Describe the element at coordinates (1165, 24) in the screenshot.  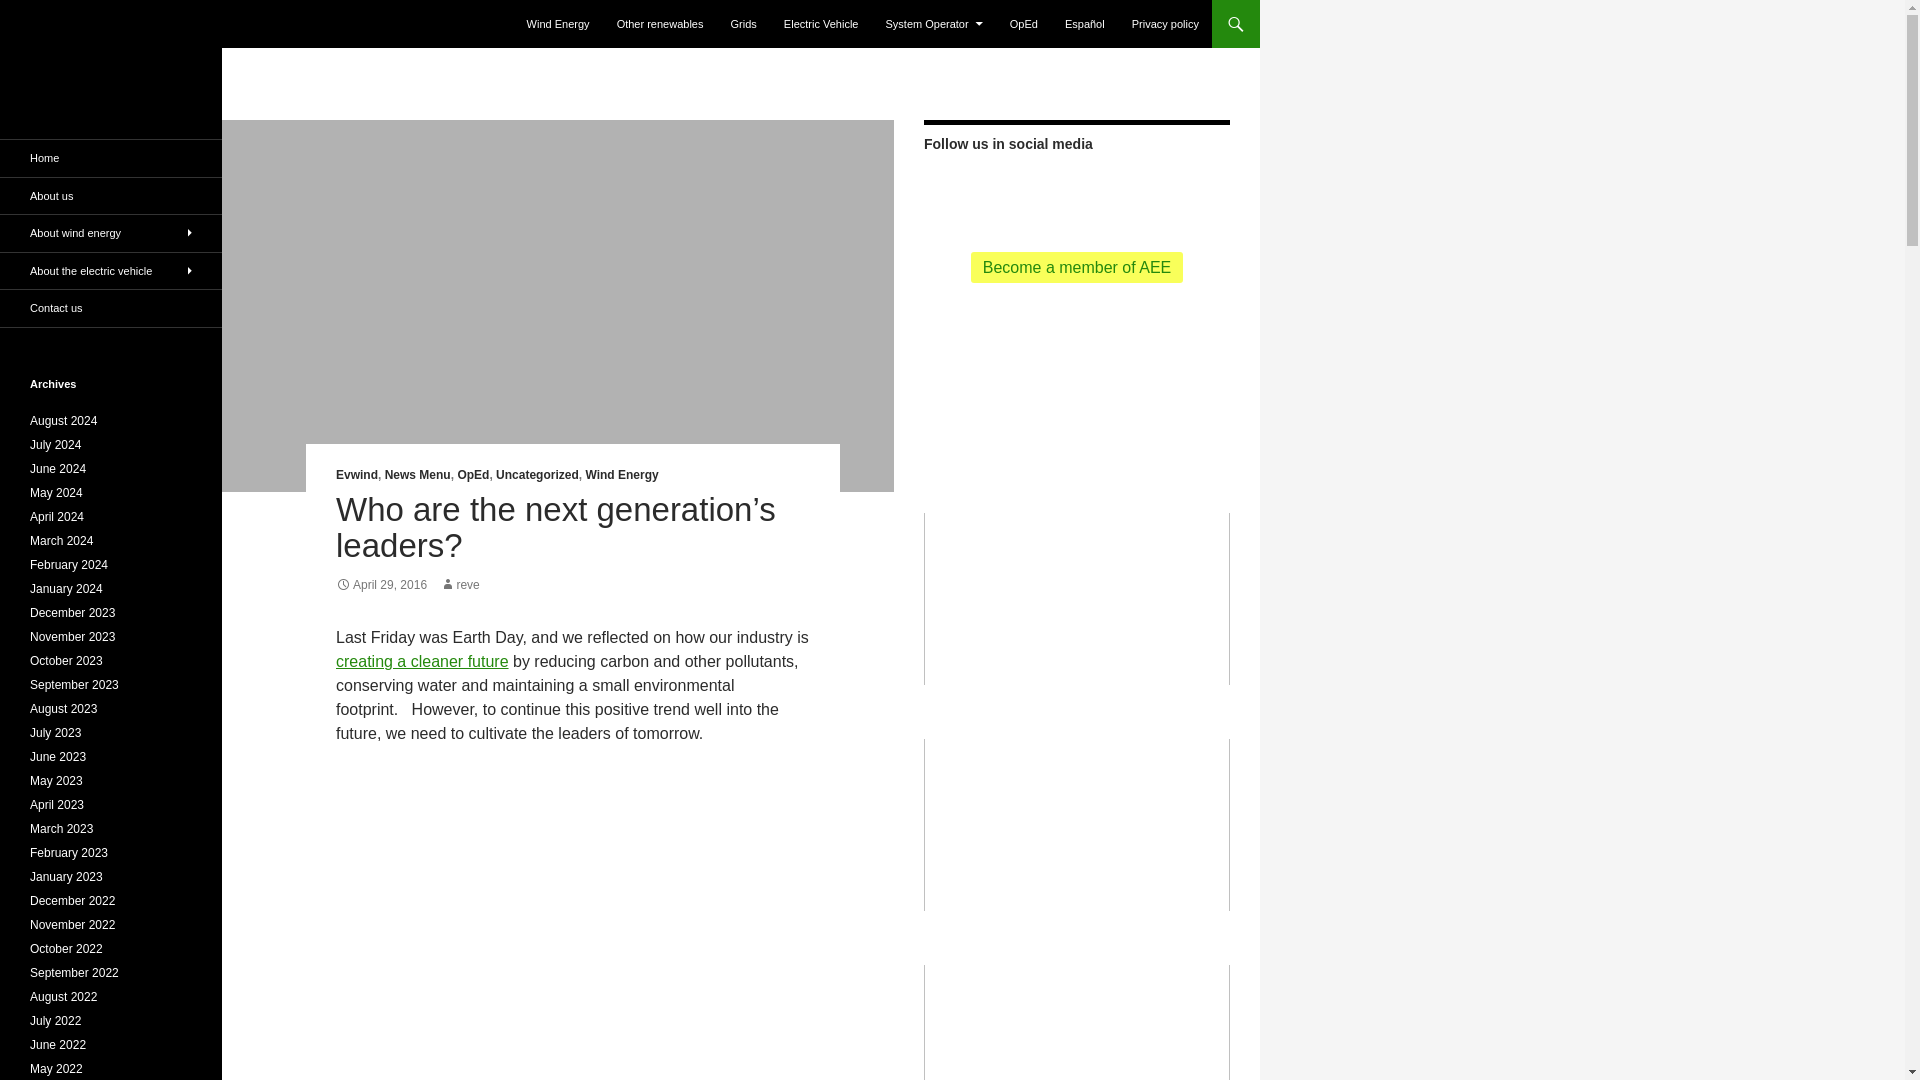
I see `Privacy policy` at that location.